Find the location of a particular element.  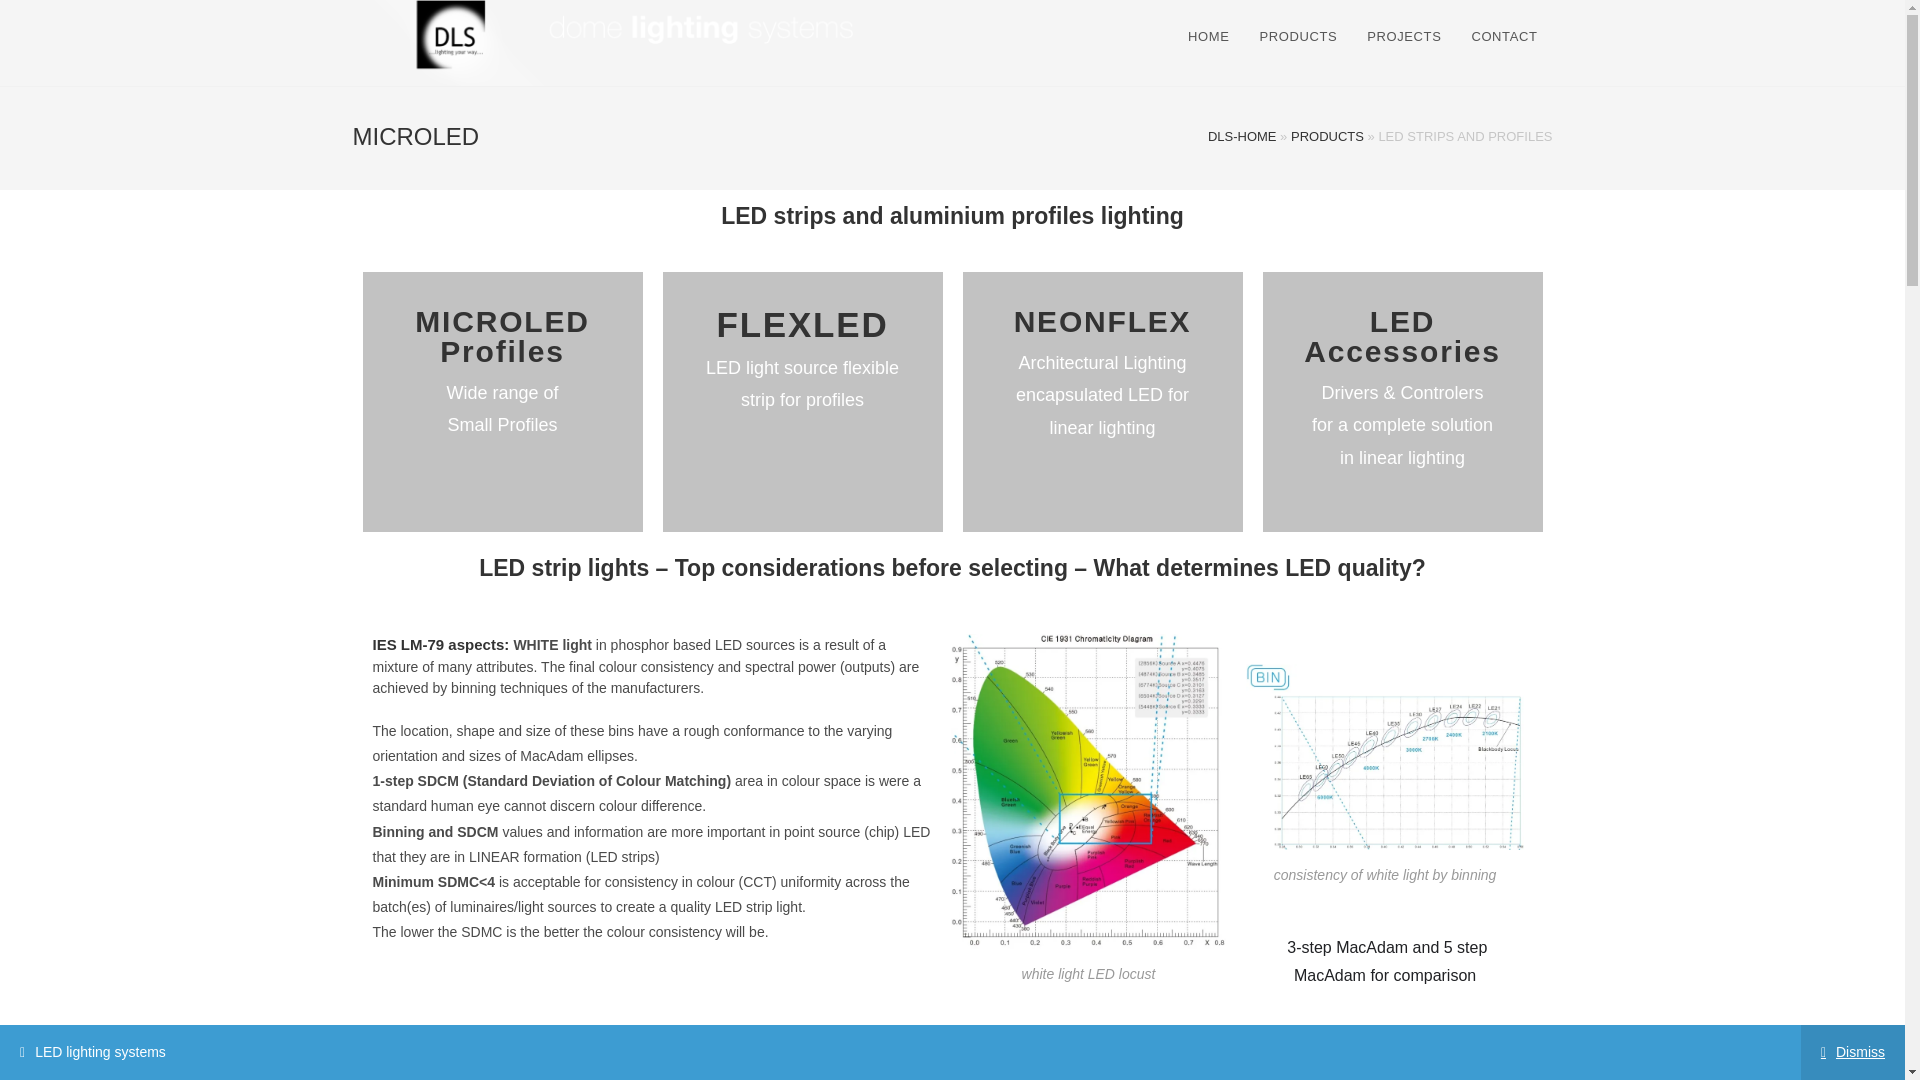

PRODUCTS is located at coordinates (1298, 37).